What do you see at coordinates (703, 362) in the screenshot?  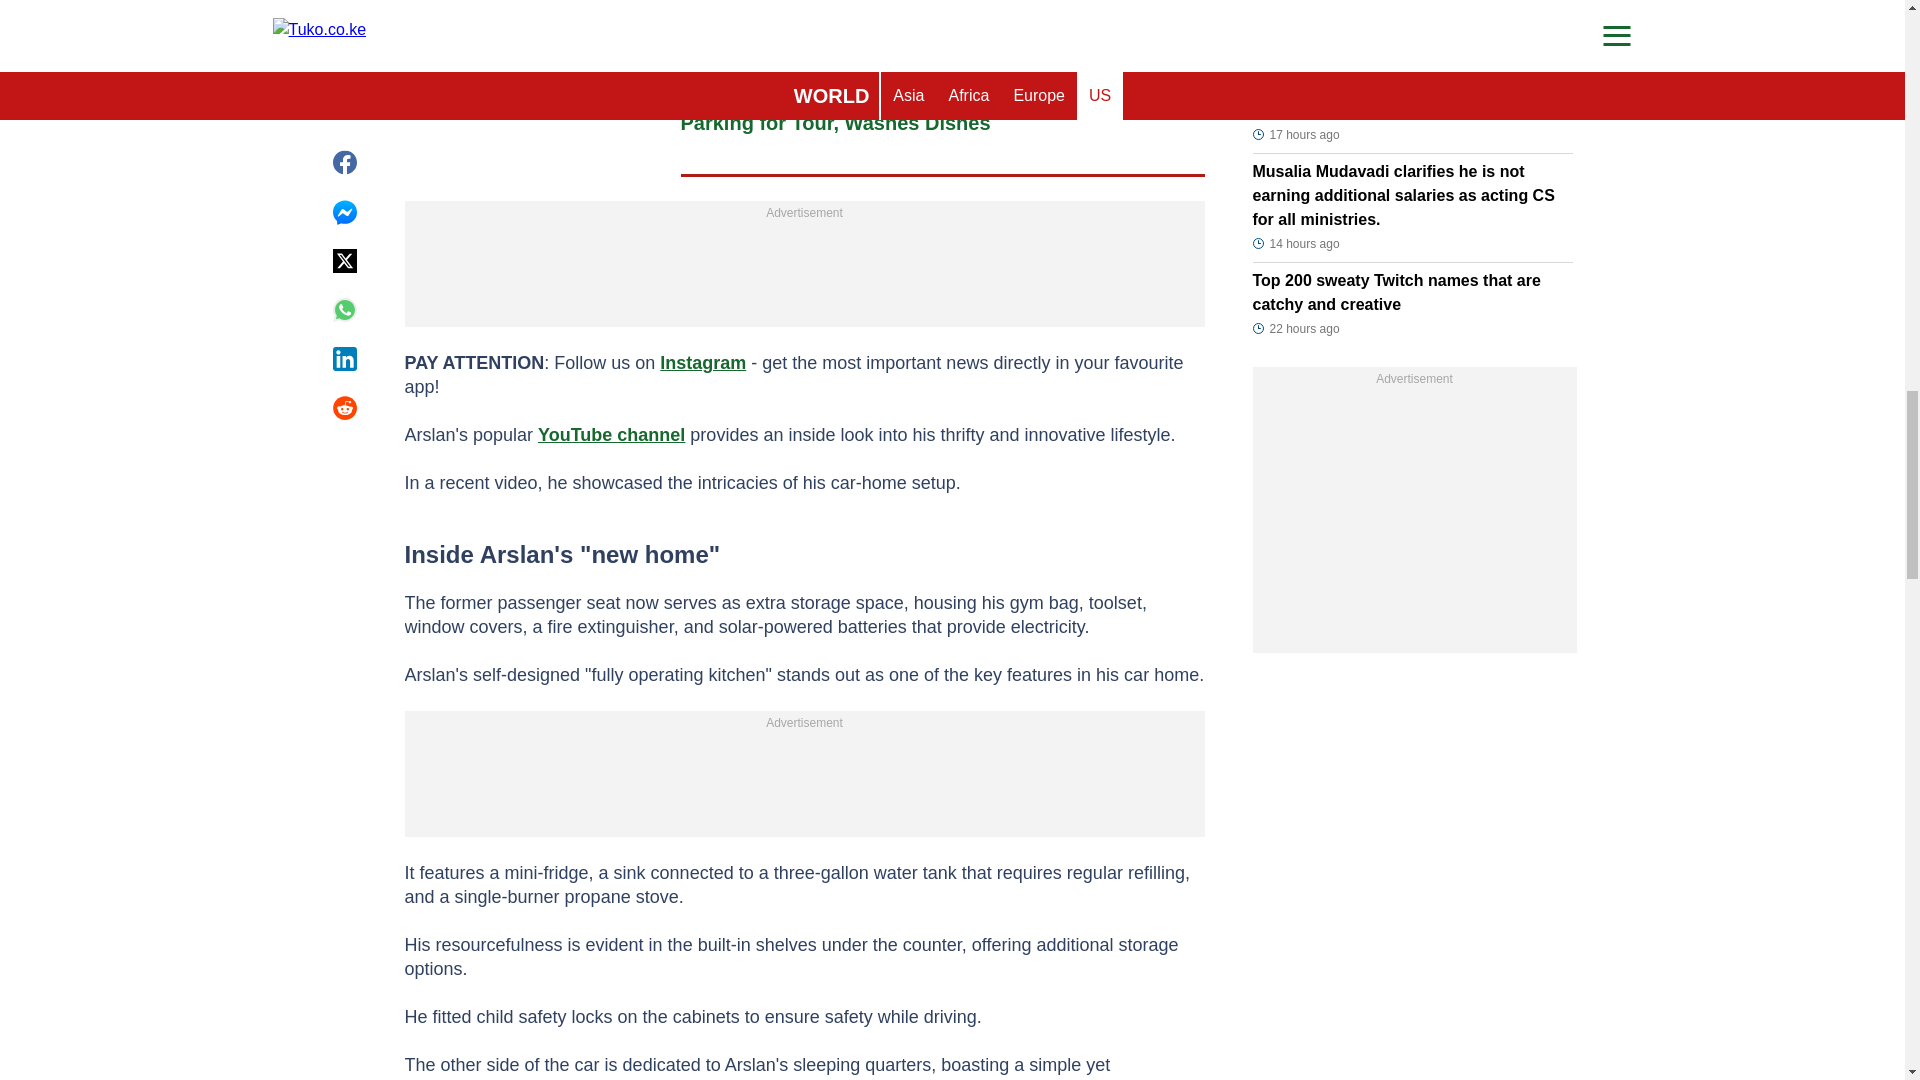 I see `Instagram - Tuko` at bounding box center [703, 362].